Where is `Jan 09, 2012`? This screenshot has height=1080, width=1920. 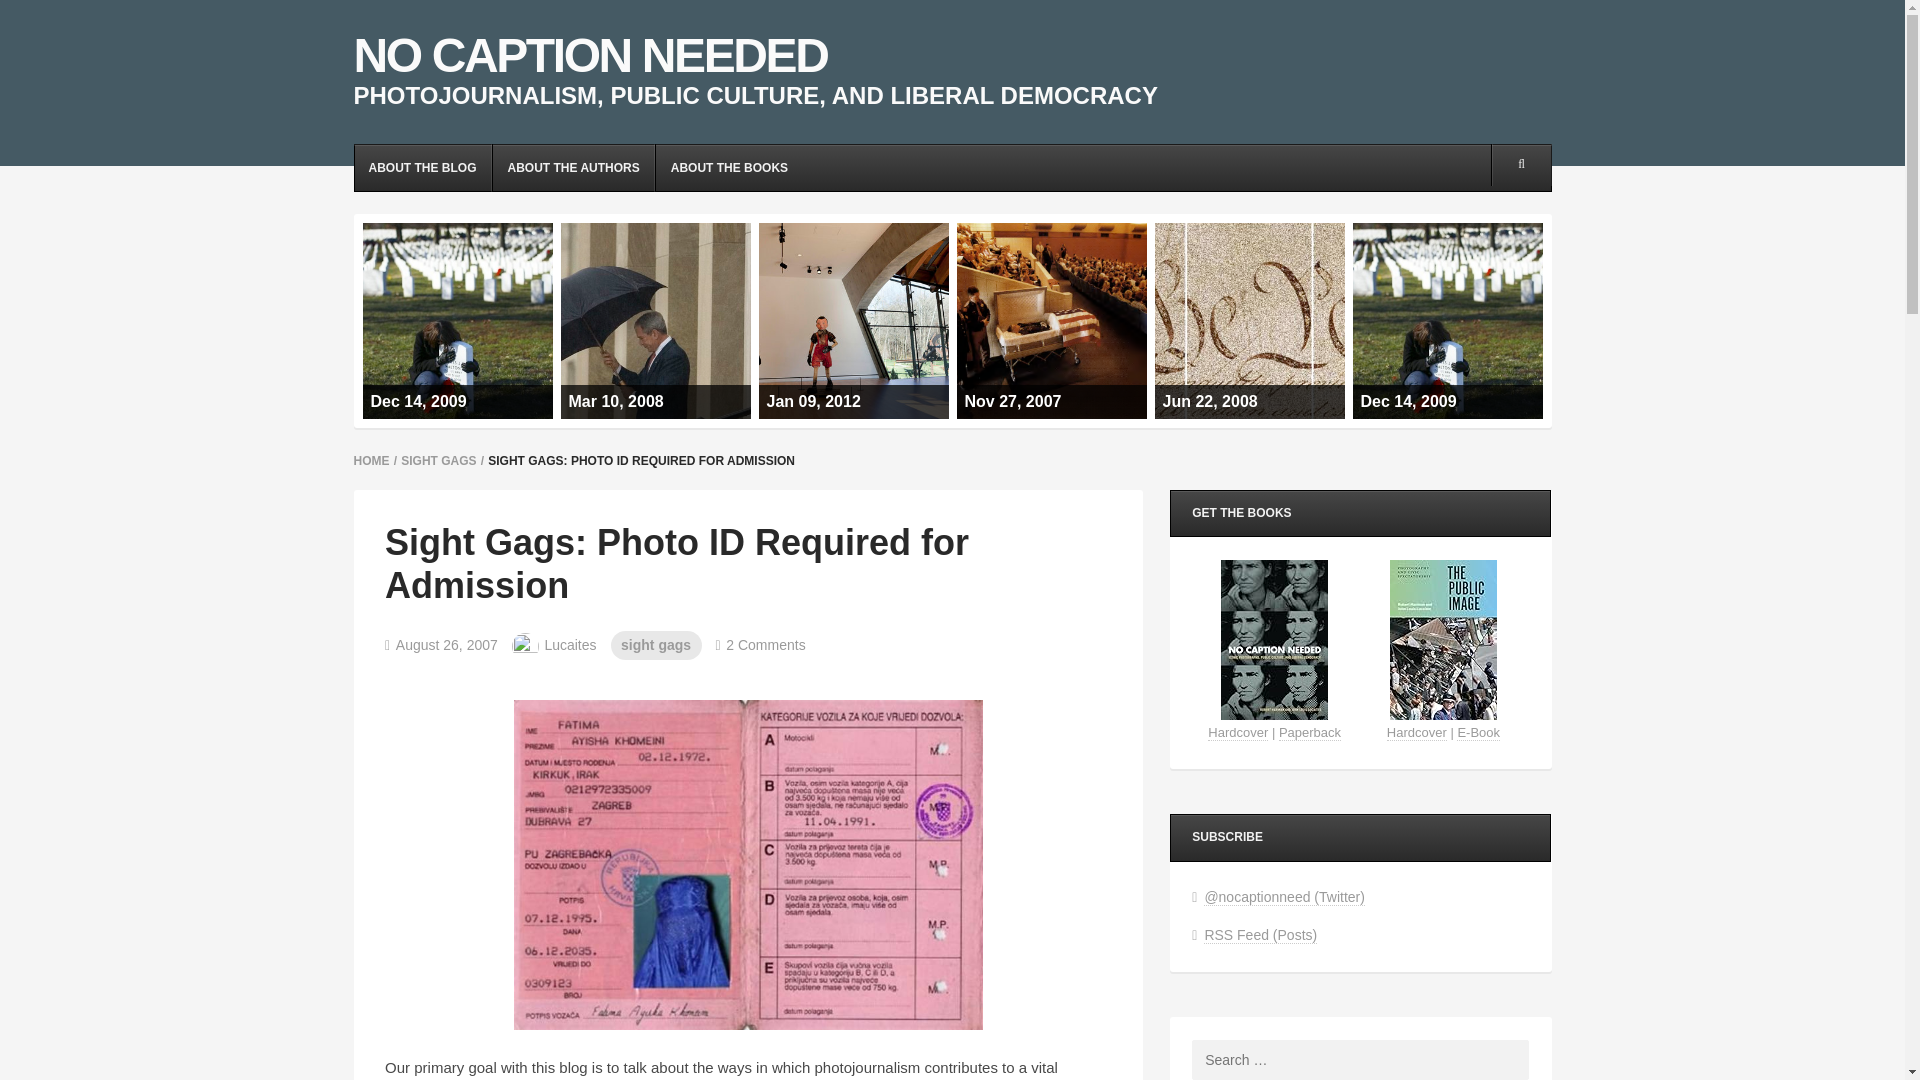
Jan 09, 2012 is located at coordinates (853, 320).